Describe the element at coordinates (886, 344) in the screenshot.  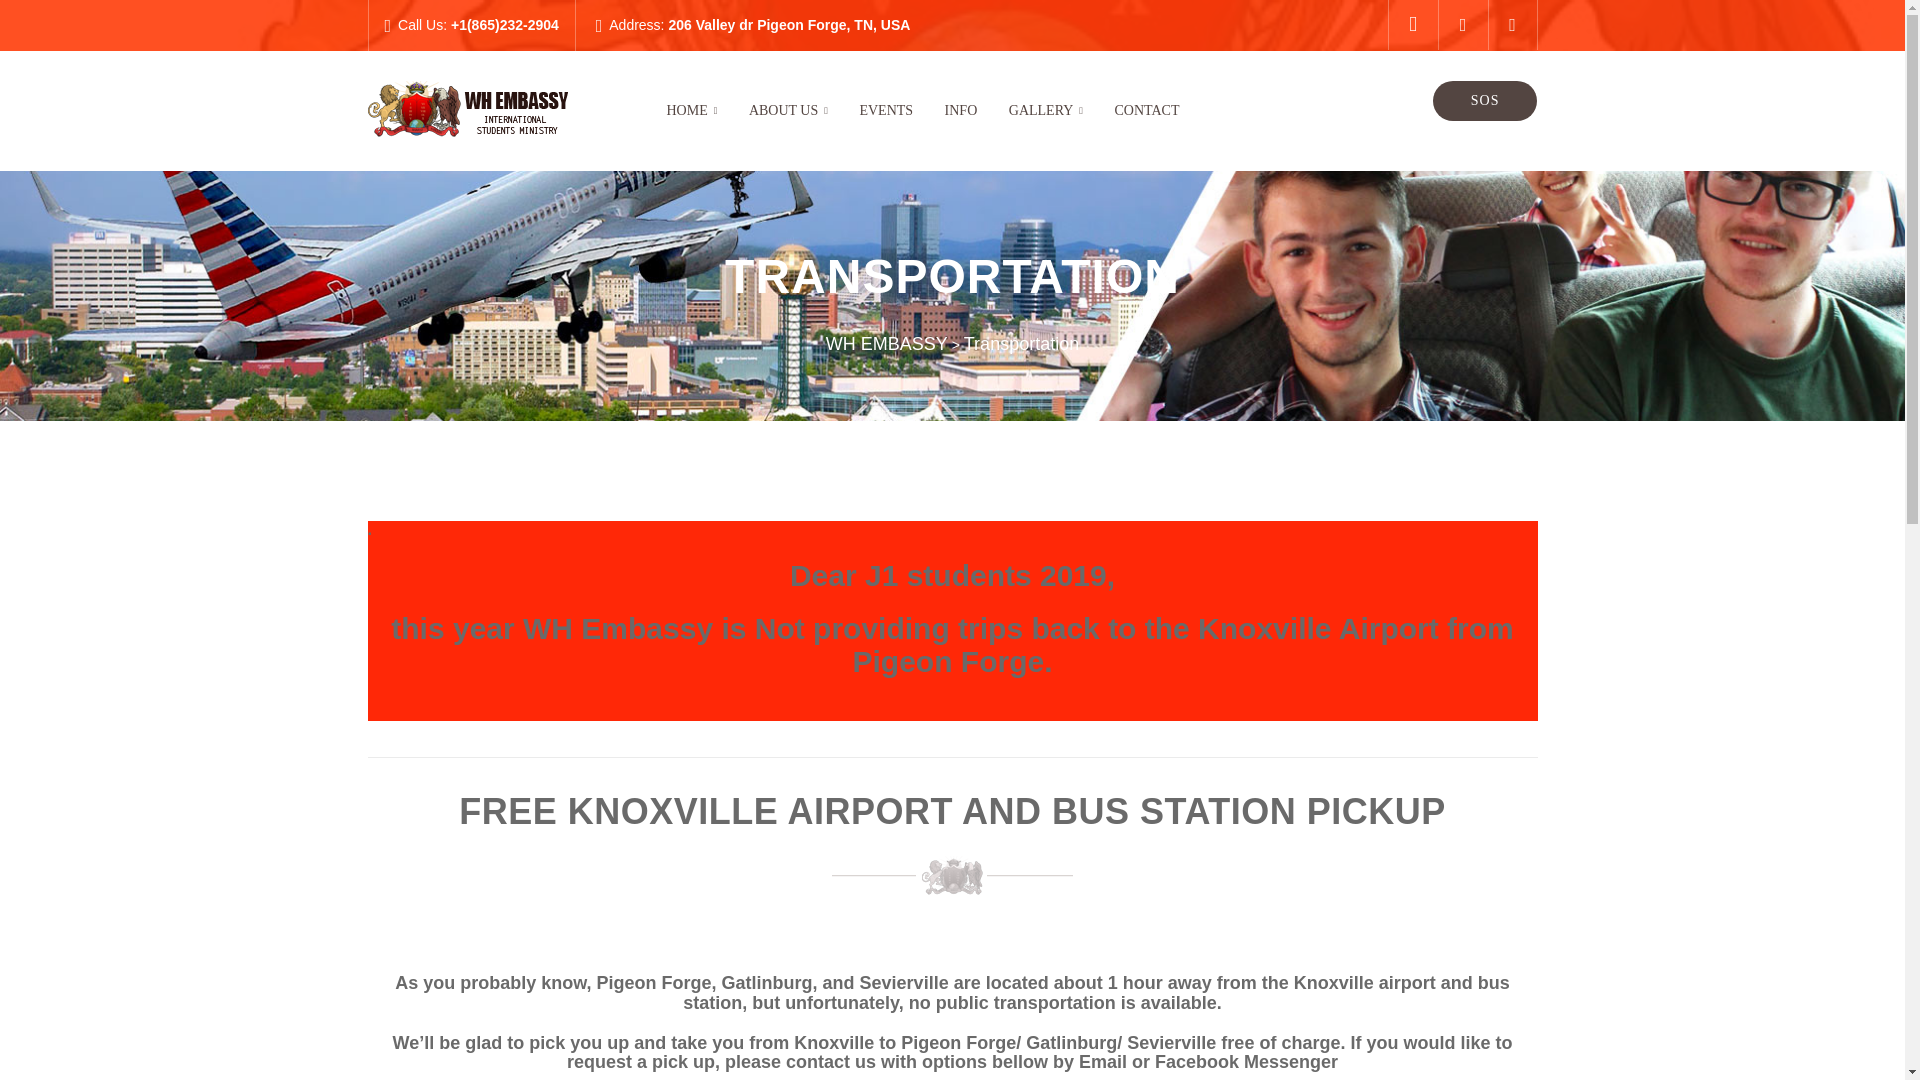
I see `Go to WH EMBASSY.` at that location.